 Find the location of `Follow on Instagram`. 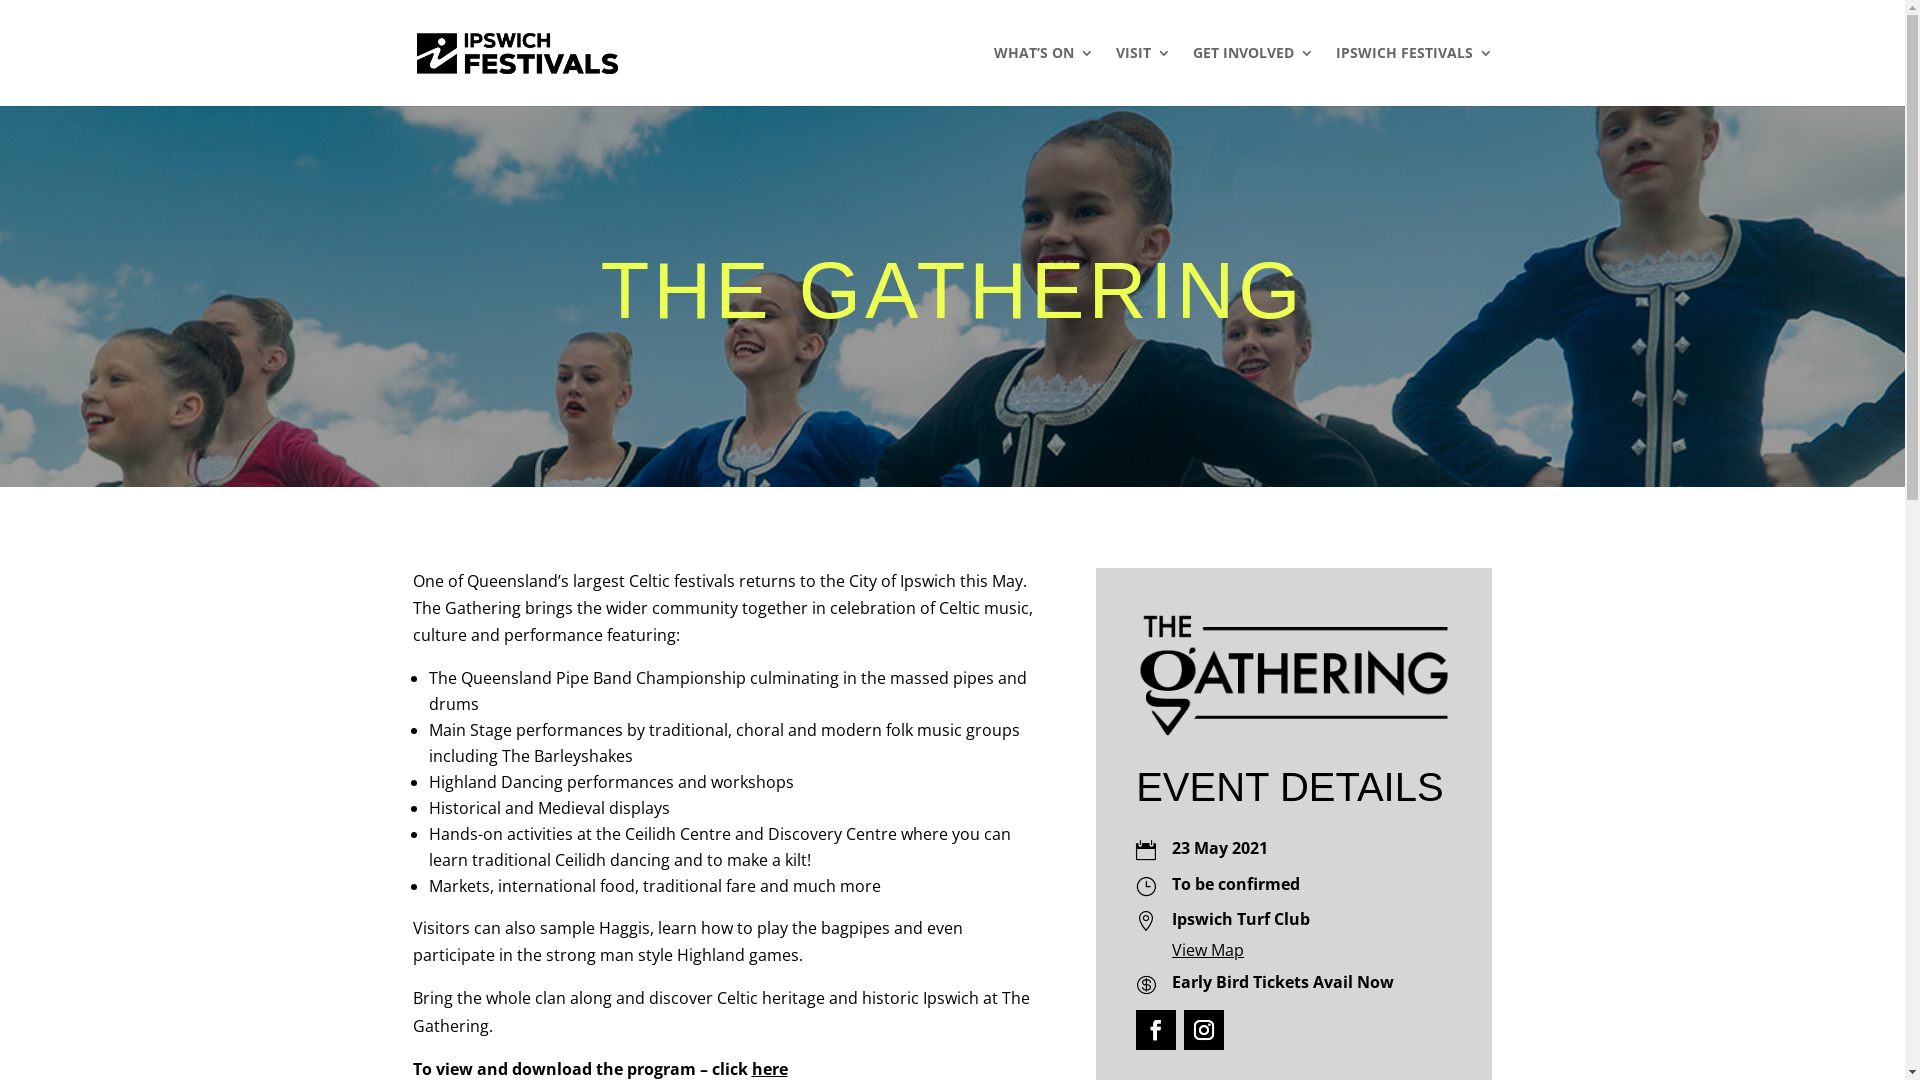

Follow on Instagram is located at coordinates (1204, 1030).